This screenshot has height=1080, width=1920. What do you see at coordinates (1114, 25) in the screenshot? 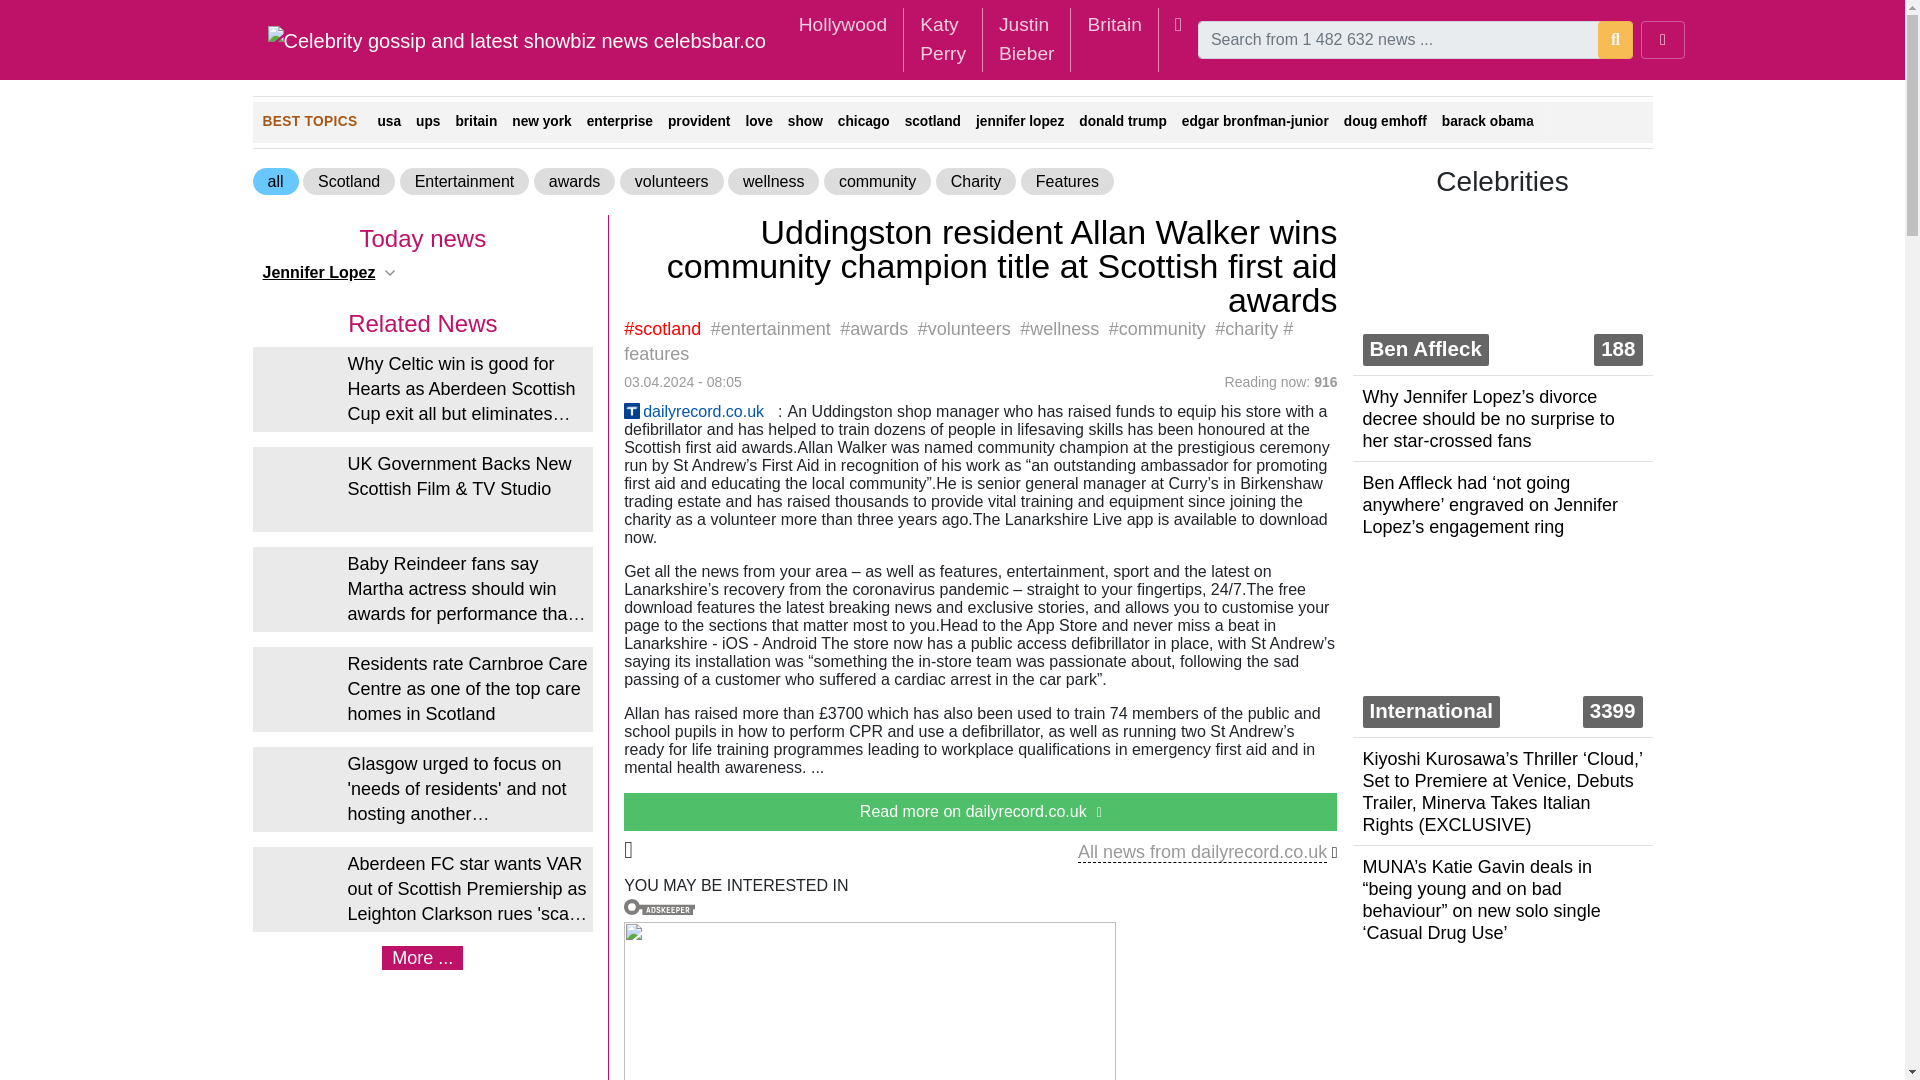
I see `Britain` at bounding box center [1114, 25].